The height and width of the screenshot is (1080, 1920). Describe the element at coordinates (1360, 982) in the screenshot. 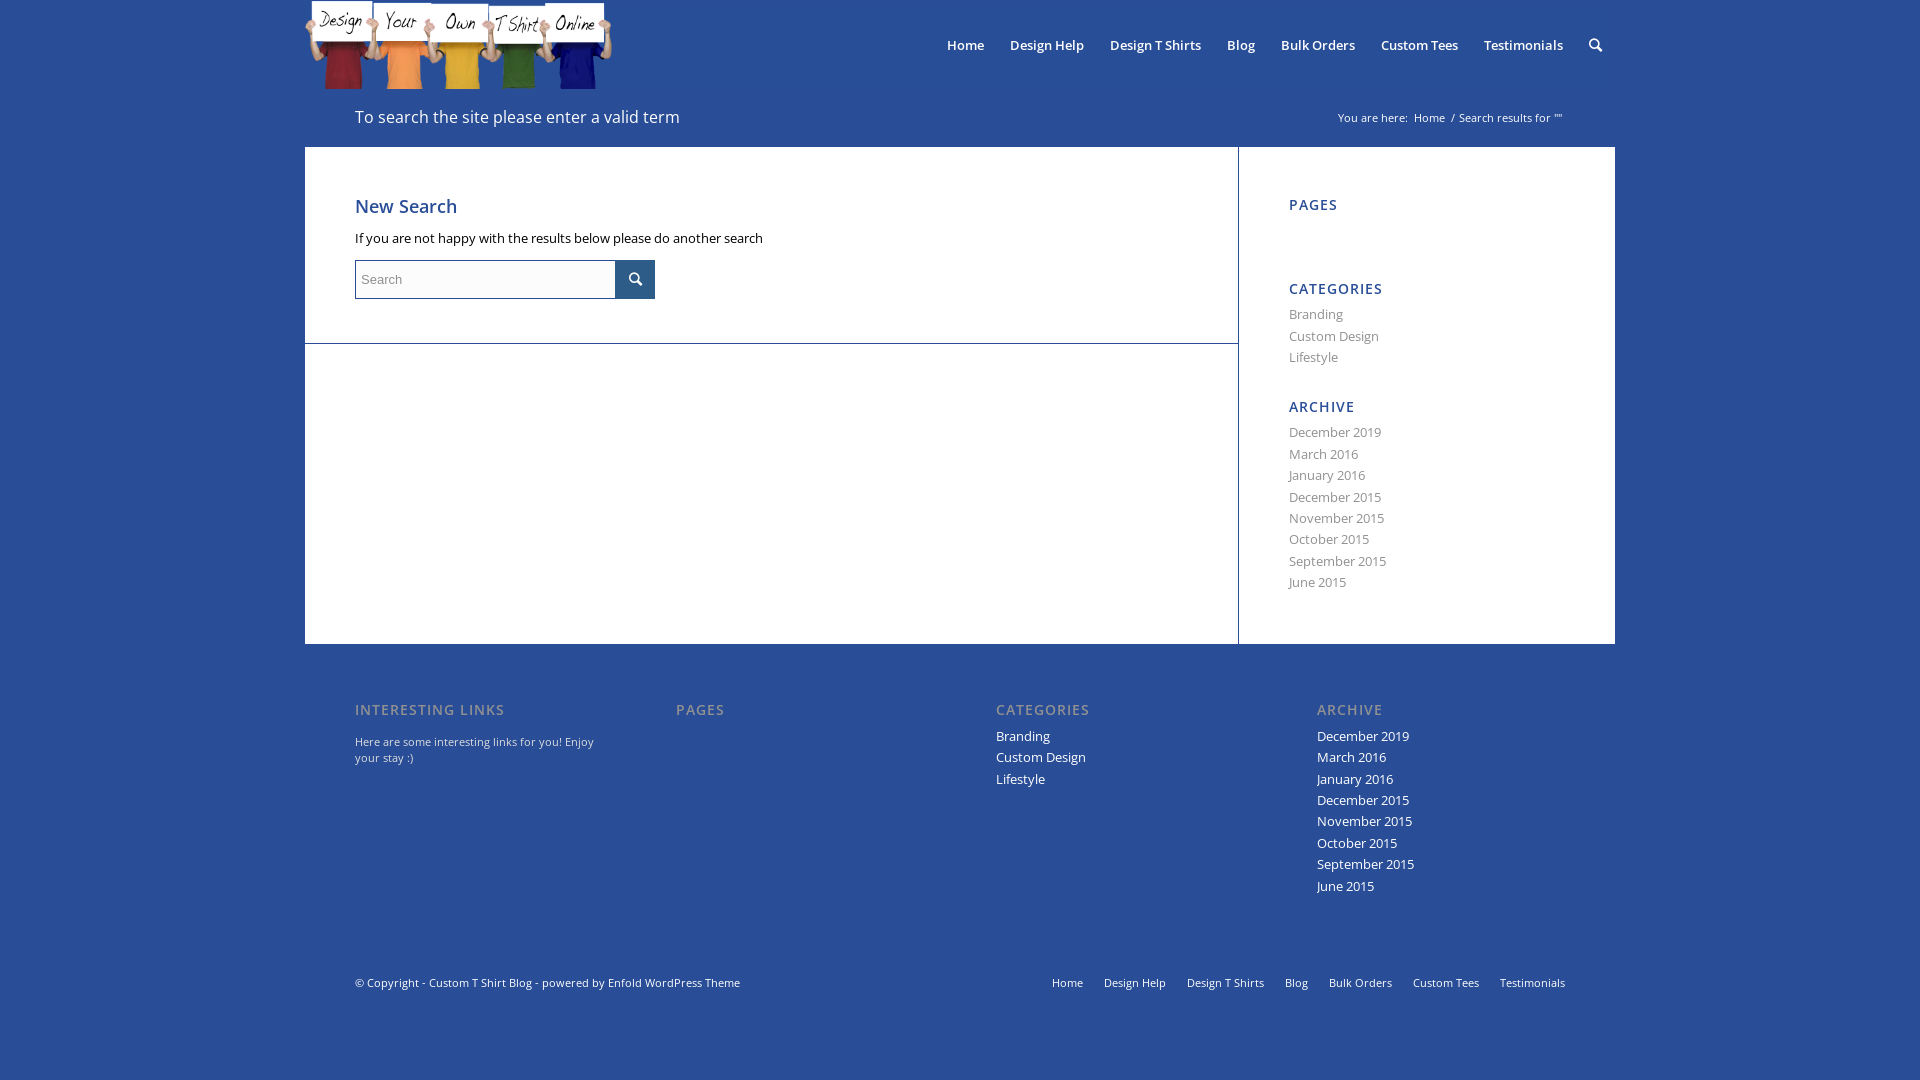

I see `Bulk Orders` at that location.